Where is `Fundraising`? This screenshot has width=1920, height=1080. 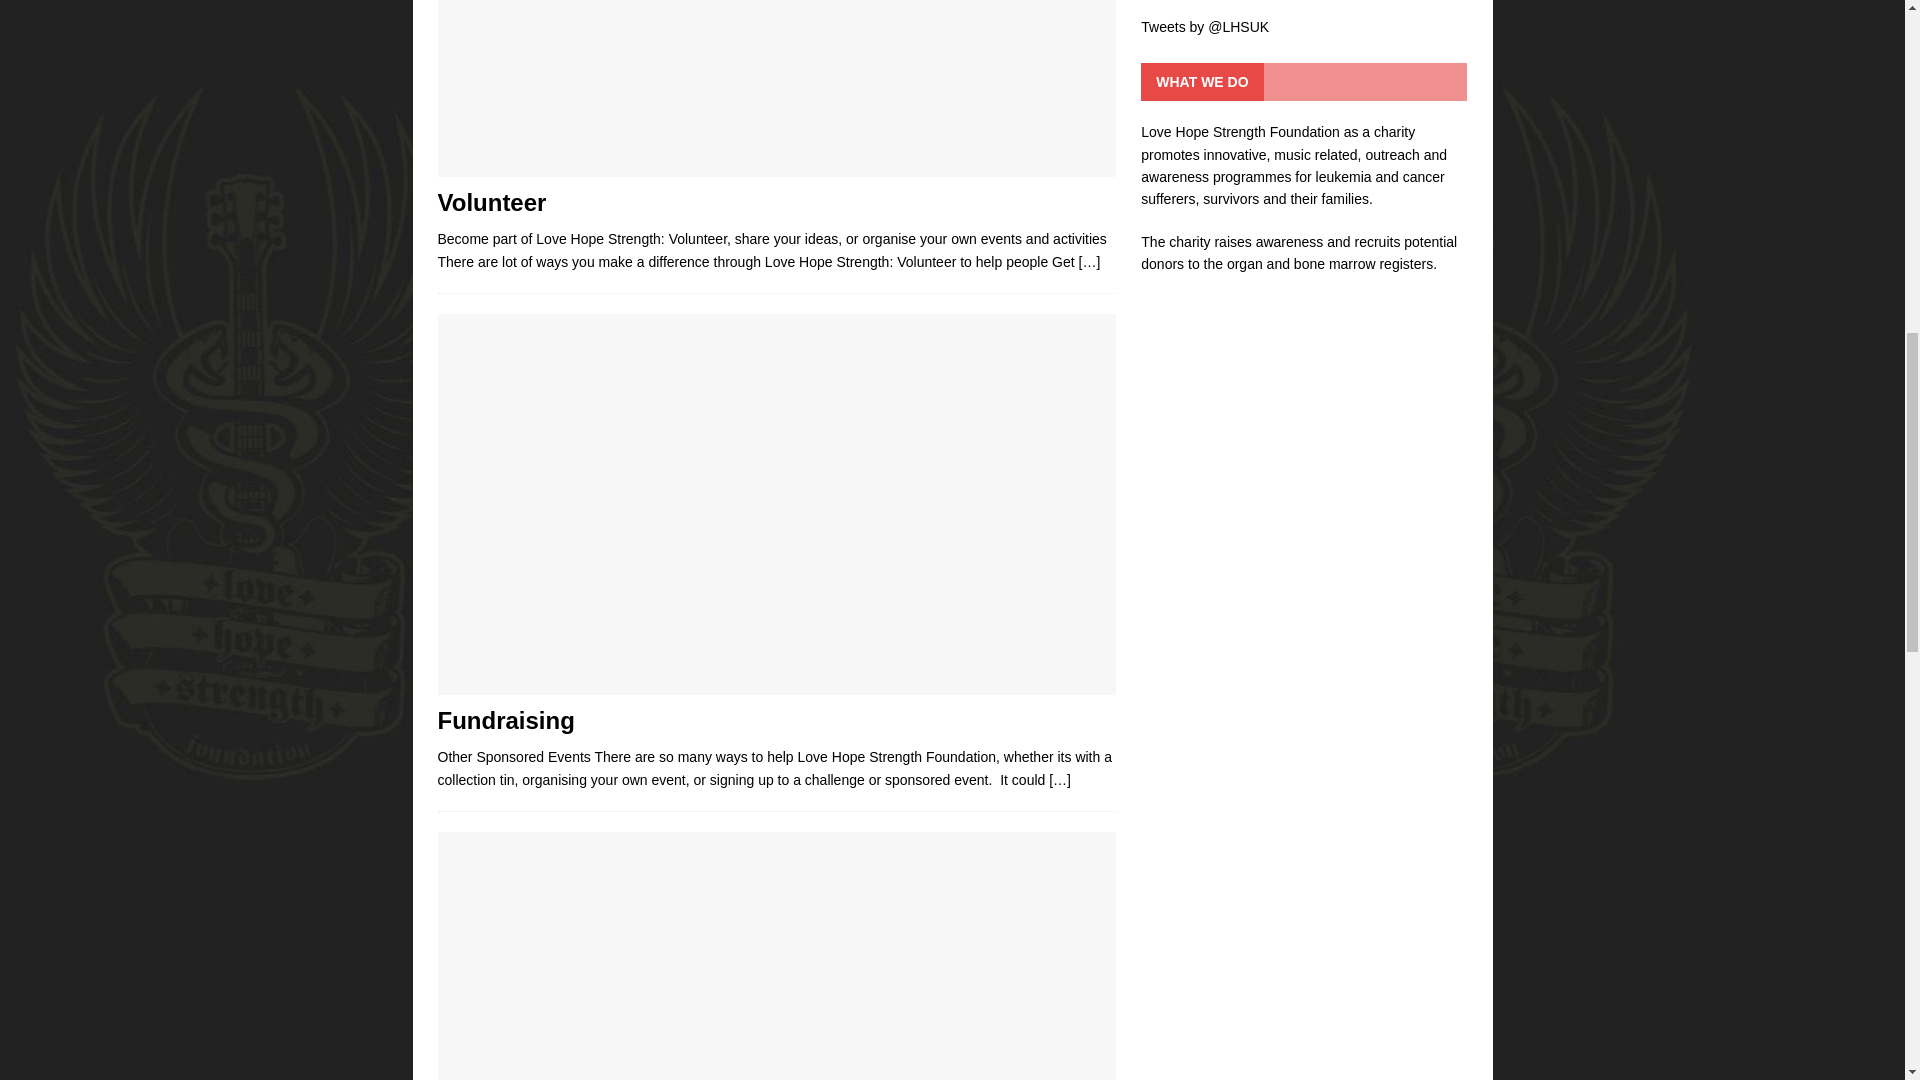 Fundraising is located at coordinates (506, 720).